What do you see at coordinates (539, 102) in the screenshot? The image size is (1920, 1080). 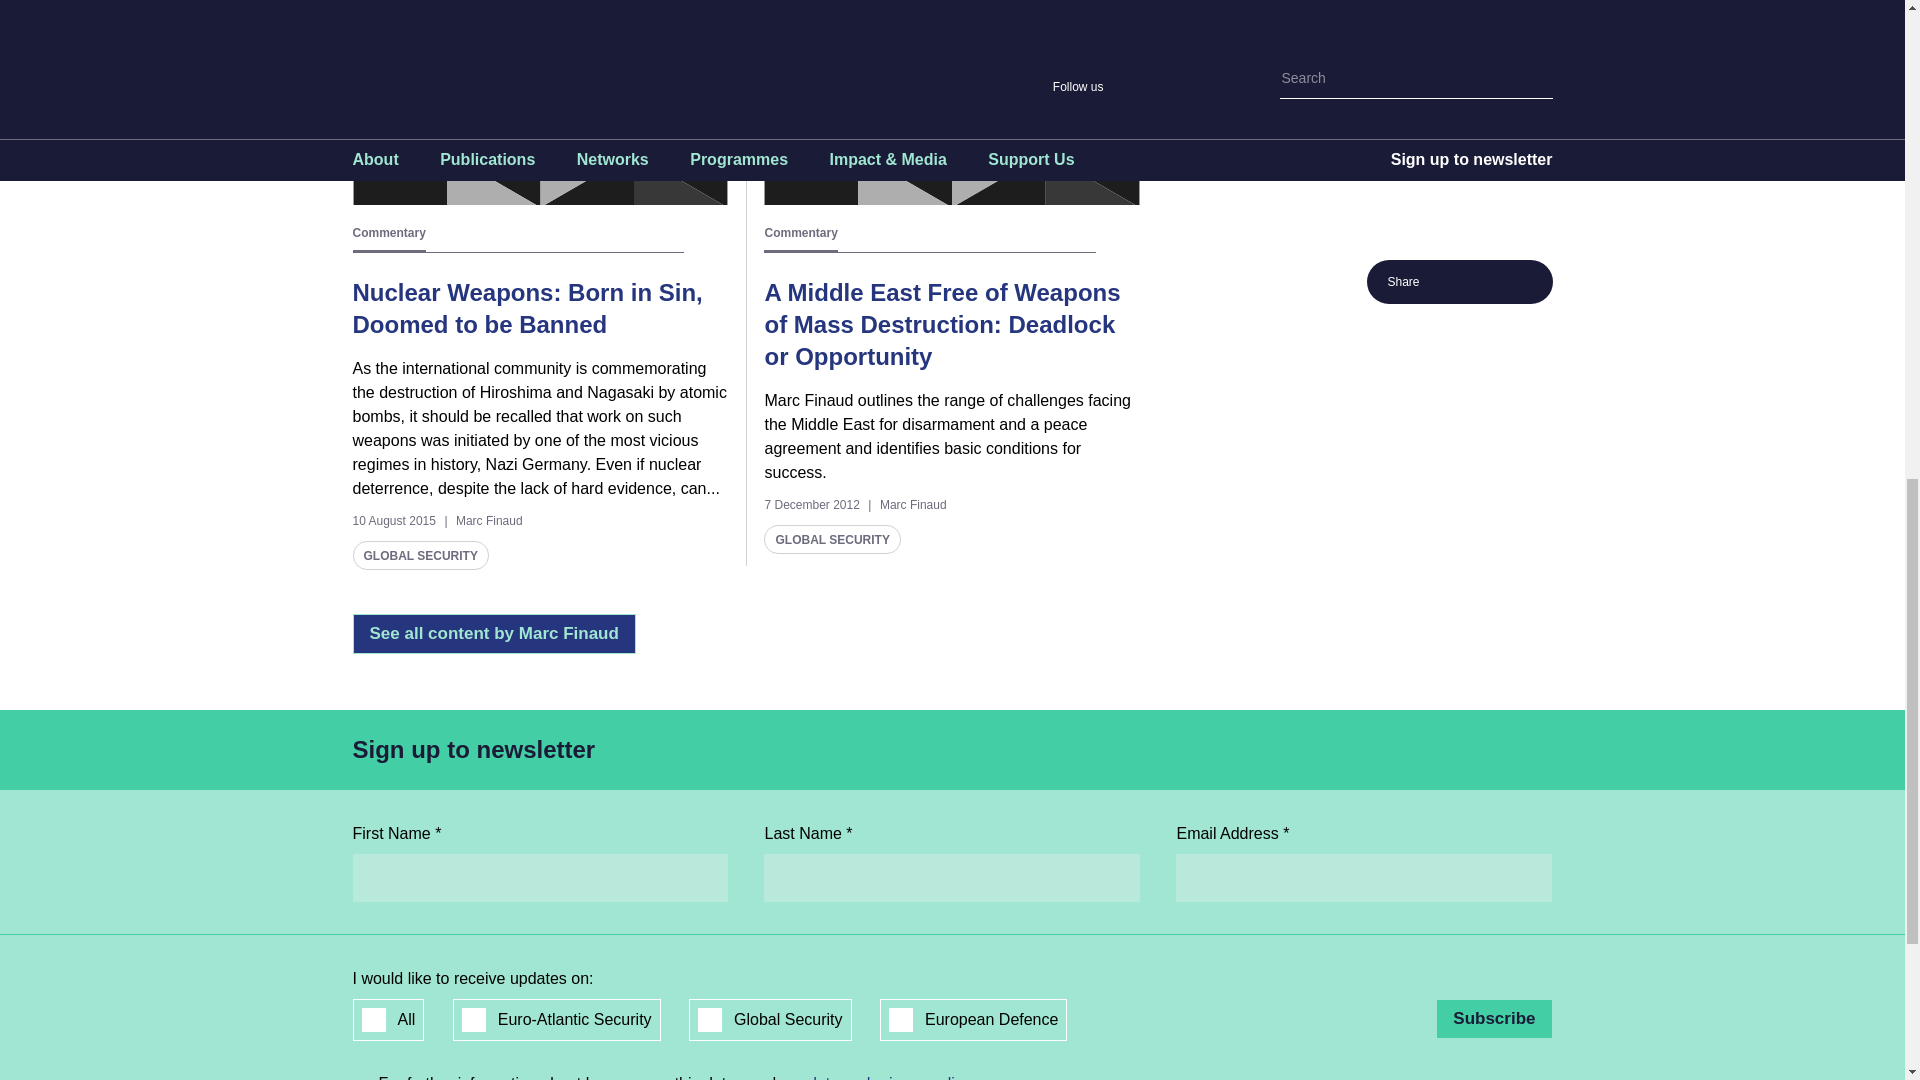 I see `Nuclear Weapons: Born in Sin, Doomed to be Banned` at bounding box center [539, 102].